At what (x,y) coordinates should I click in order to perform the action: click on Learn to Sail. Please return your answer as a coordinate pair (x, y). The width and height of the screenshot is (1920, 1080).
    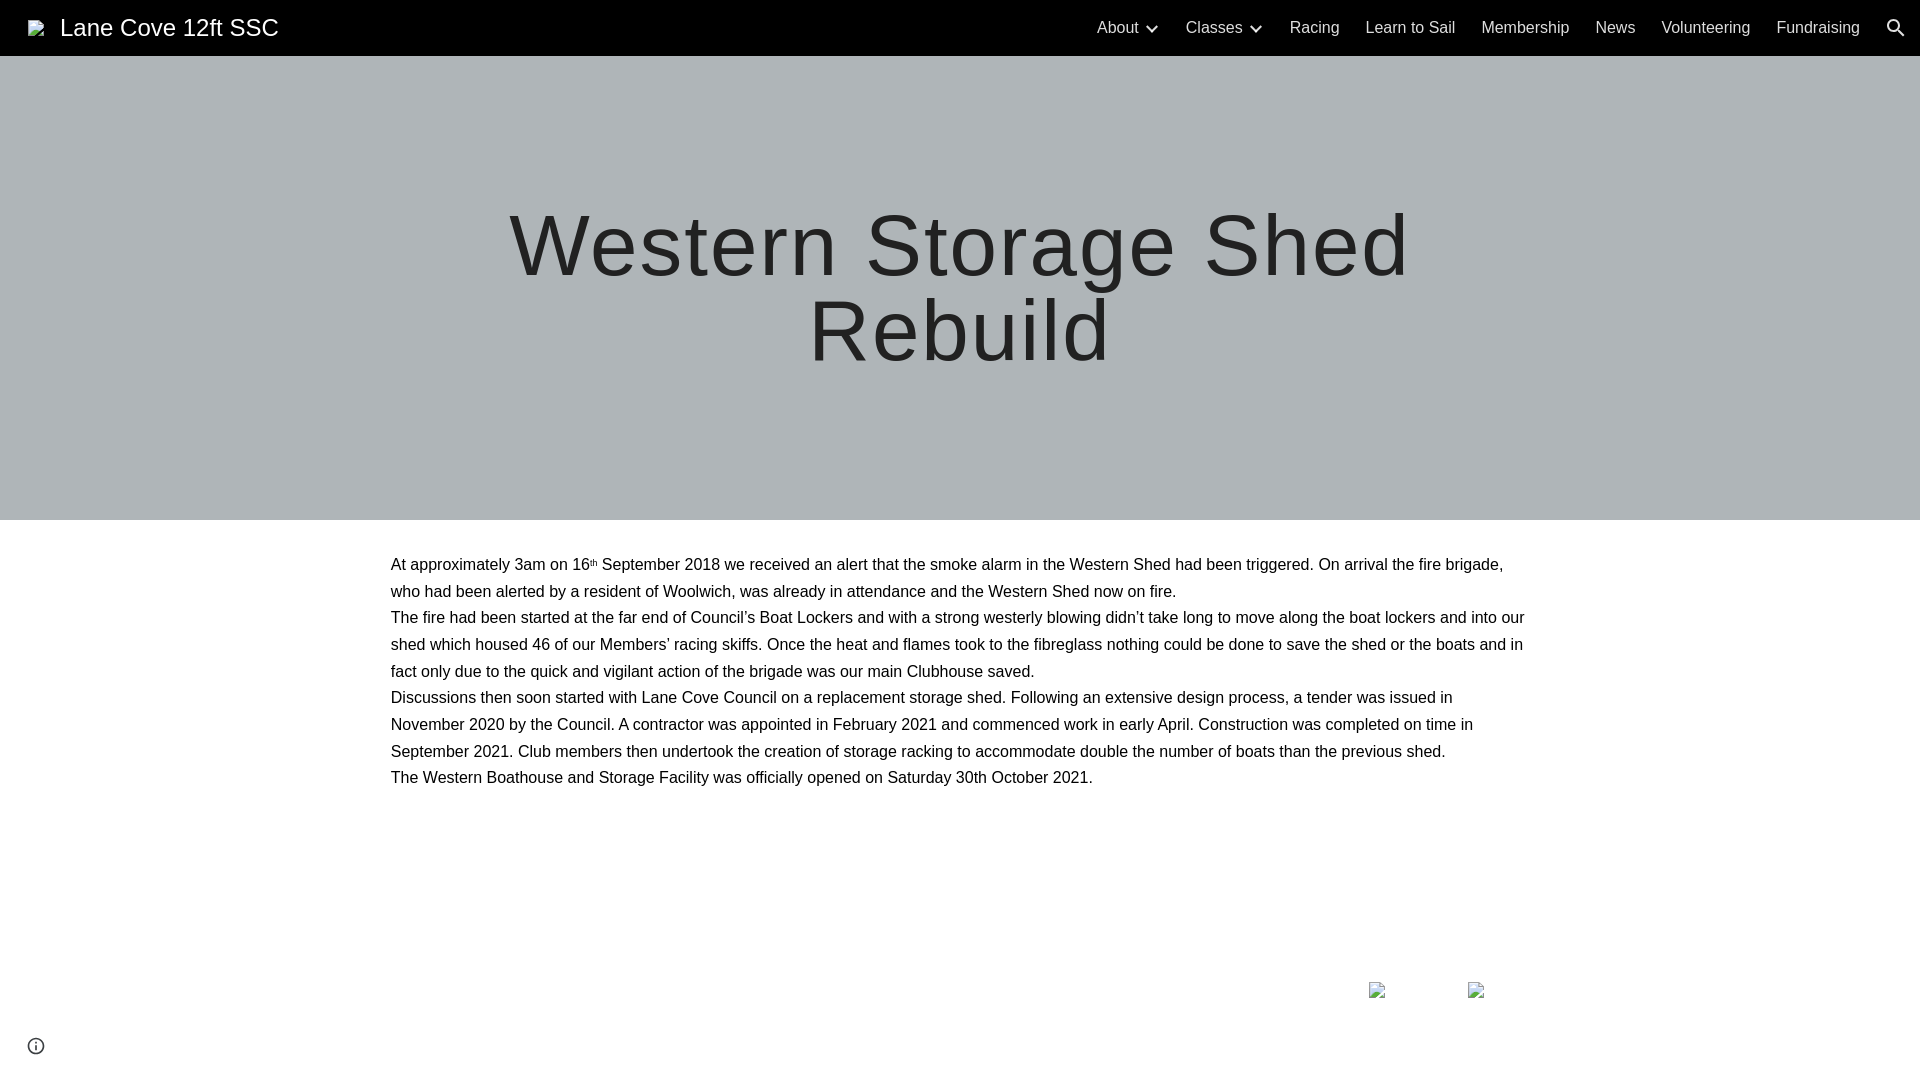
    Looking at the image, I should click on (1410, 28).